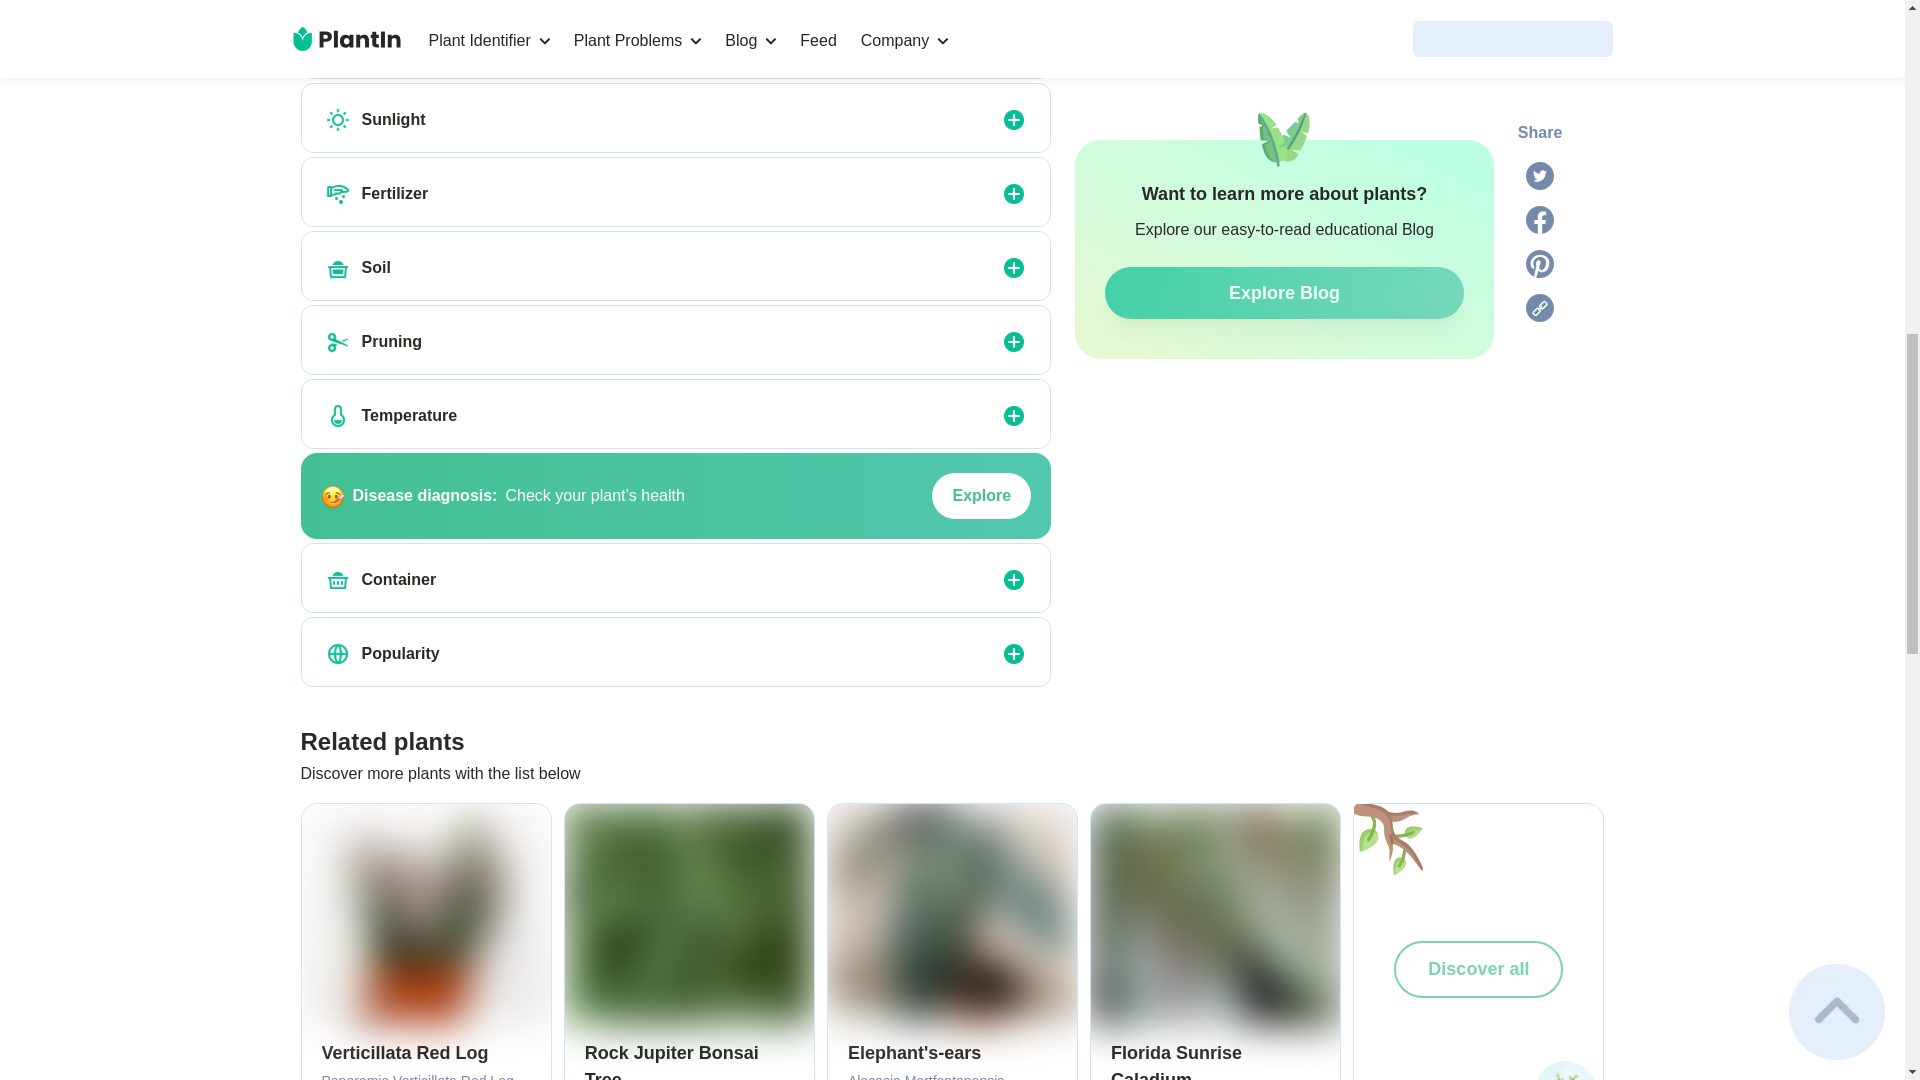  I want to click on Sunlight, so click(338, 120).